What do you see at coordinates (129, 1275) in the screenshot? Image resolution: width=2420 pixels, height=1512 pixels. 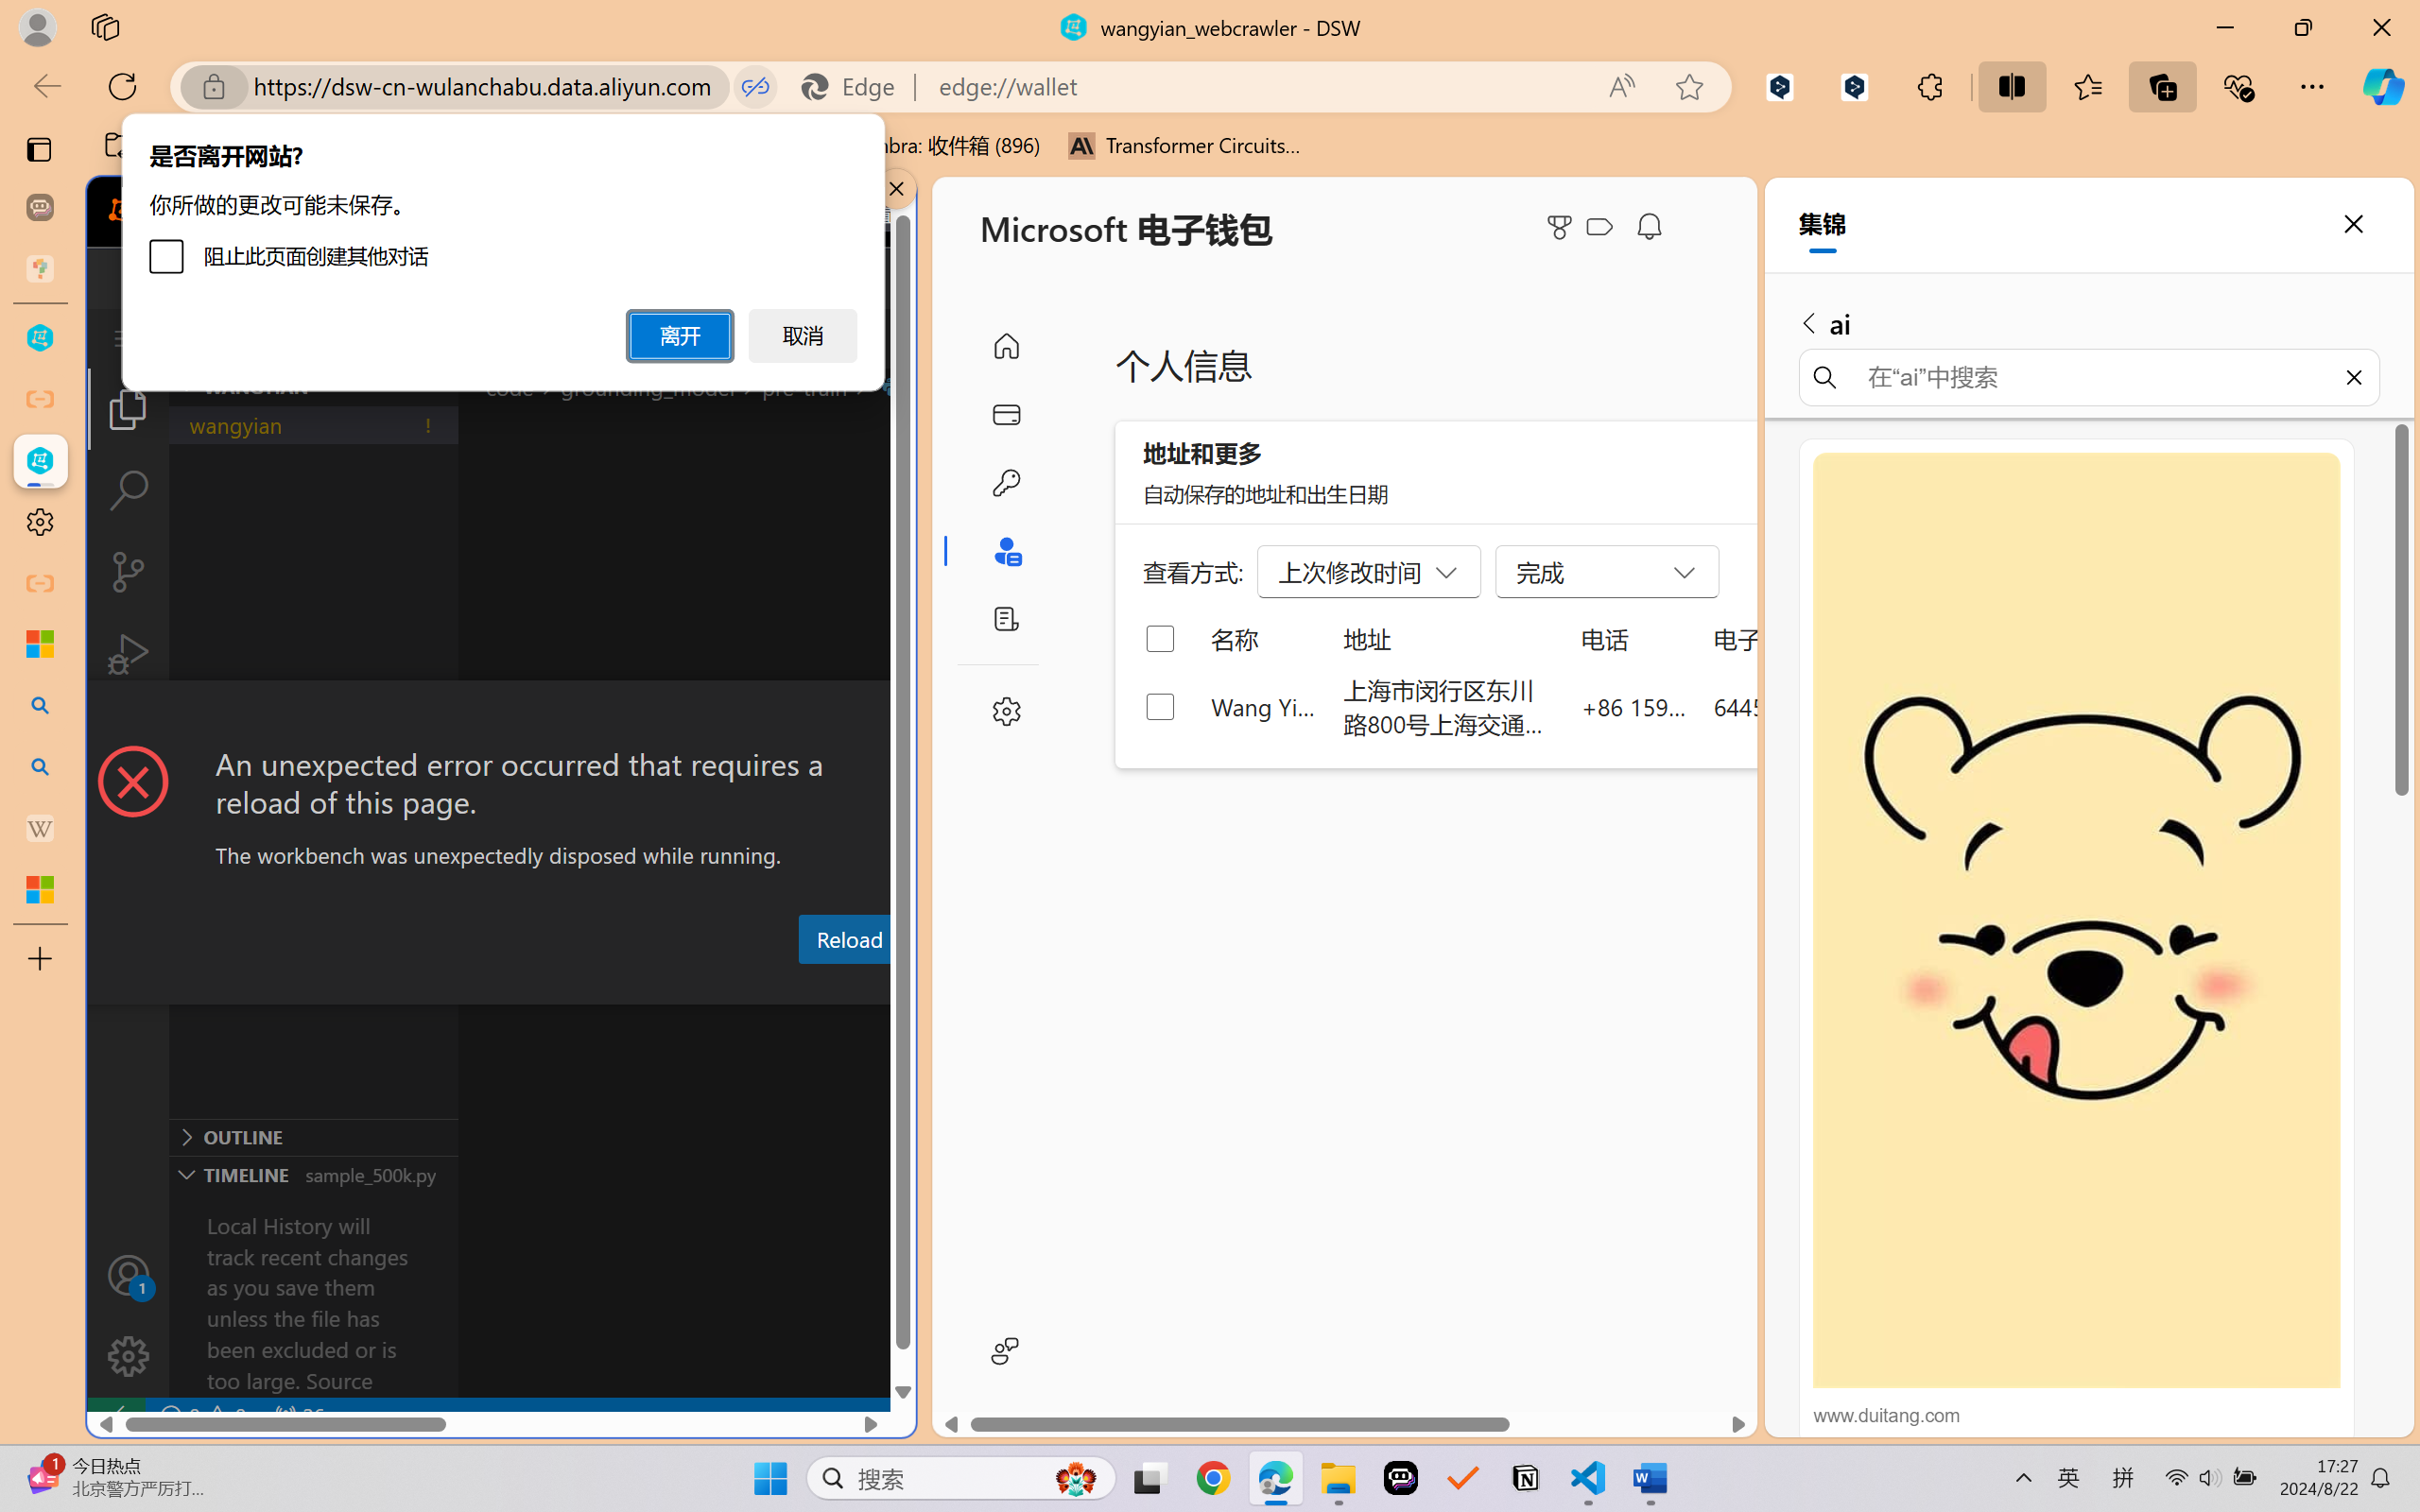 I see `Accounts - Sign in requested` at bounding box center [129, 1275].